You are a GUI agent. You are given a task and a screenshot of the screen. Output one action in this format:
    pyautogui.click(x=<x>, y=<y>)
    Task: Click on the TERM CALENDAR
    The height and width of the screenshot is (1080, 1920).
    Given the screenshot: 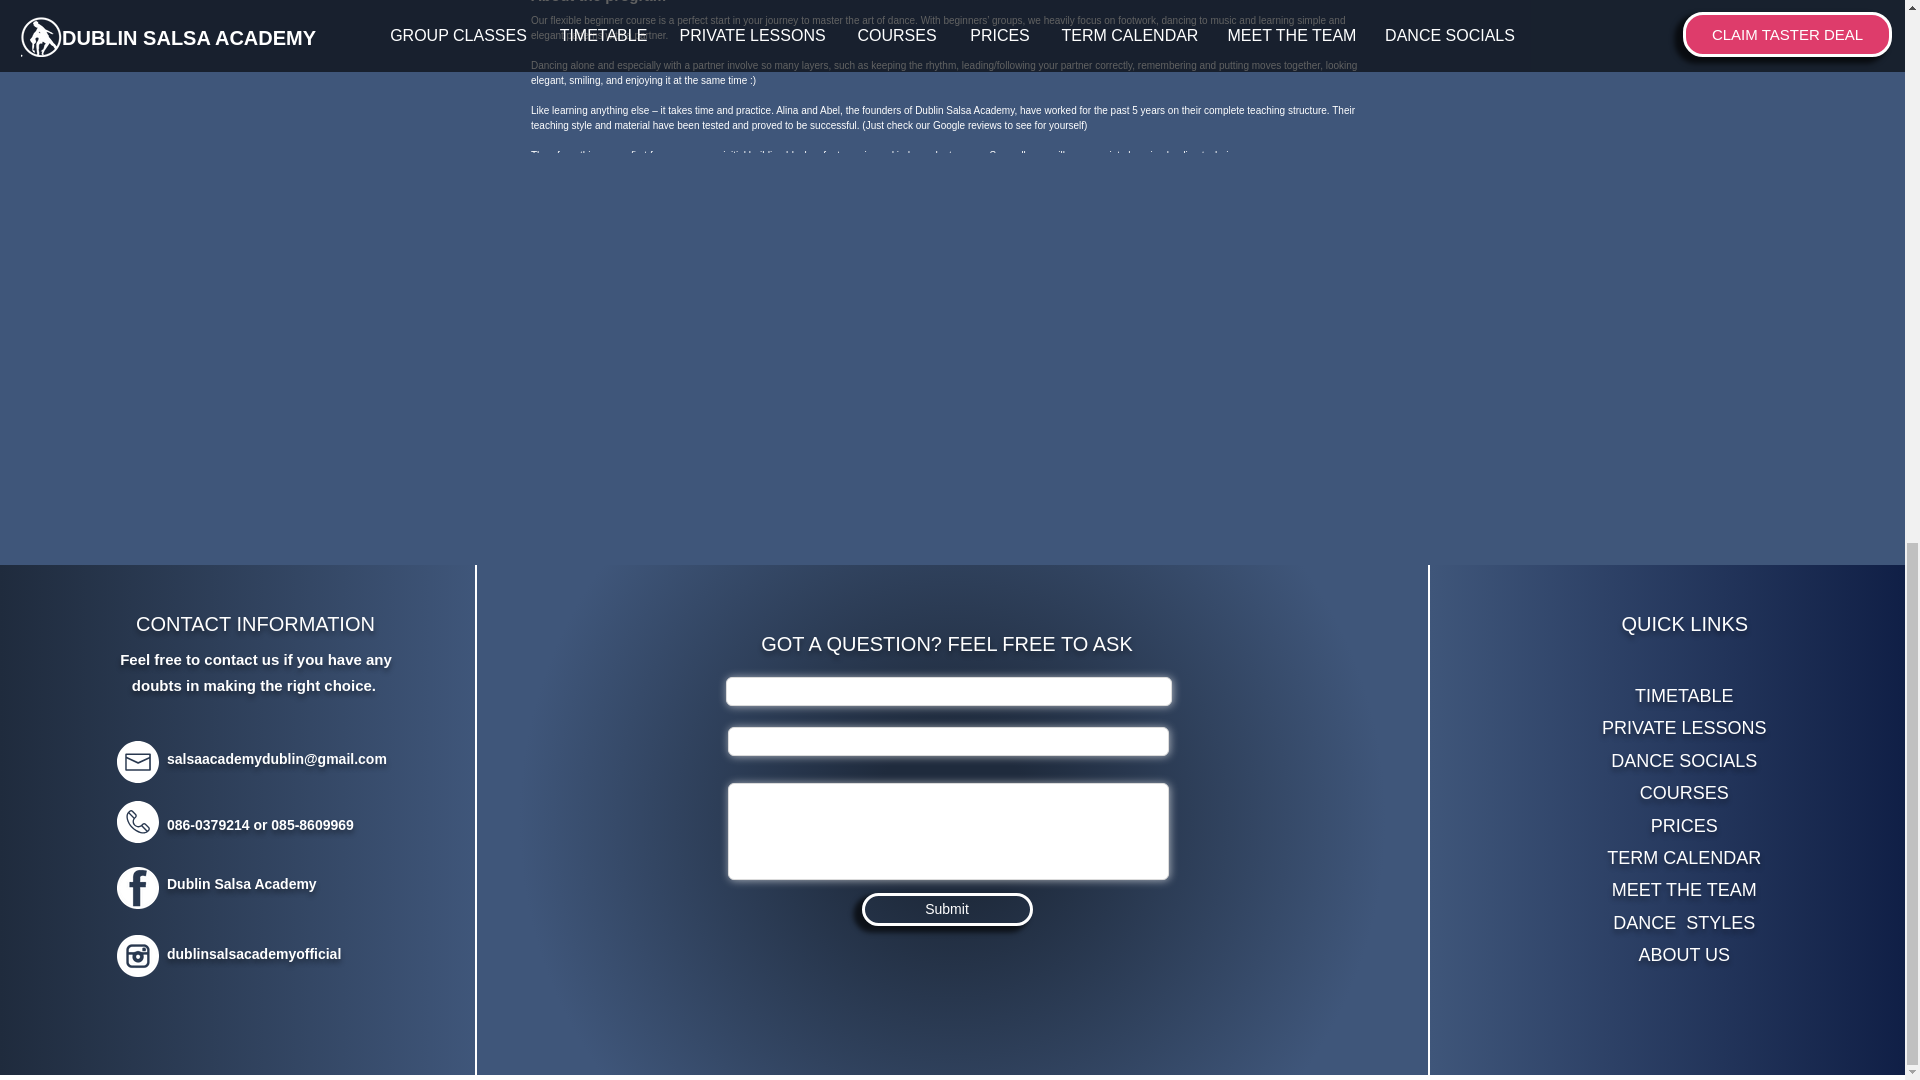 What is the action you would take?
    pyautogui.click(x=1684, y=858)
    